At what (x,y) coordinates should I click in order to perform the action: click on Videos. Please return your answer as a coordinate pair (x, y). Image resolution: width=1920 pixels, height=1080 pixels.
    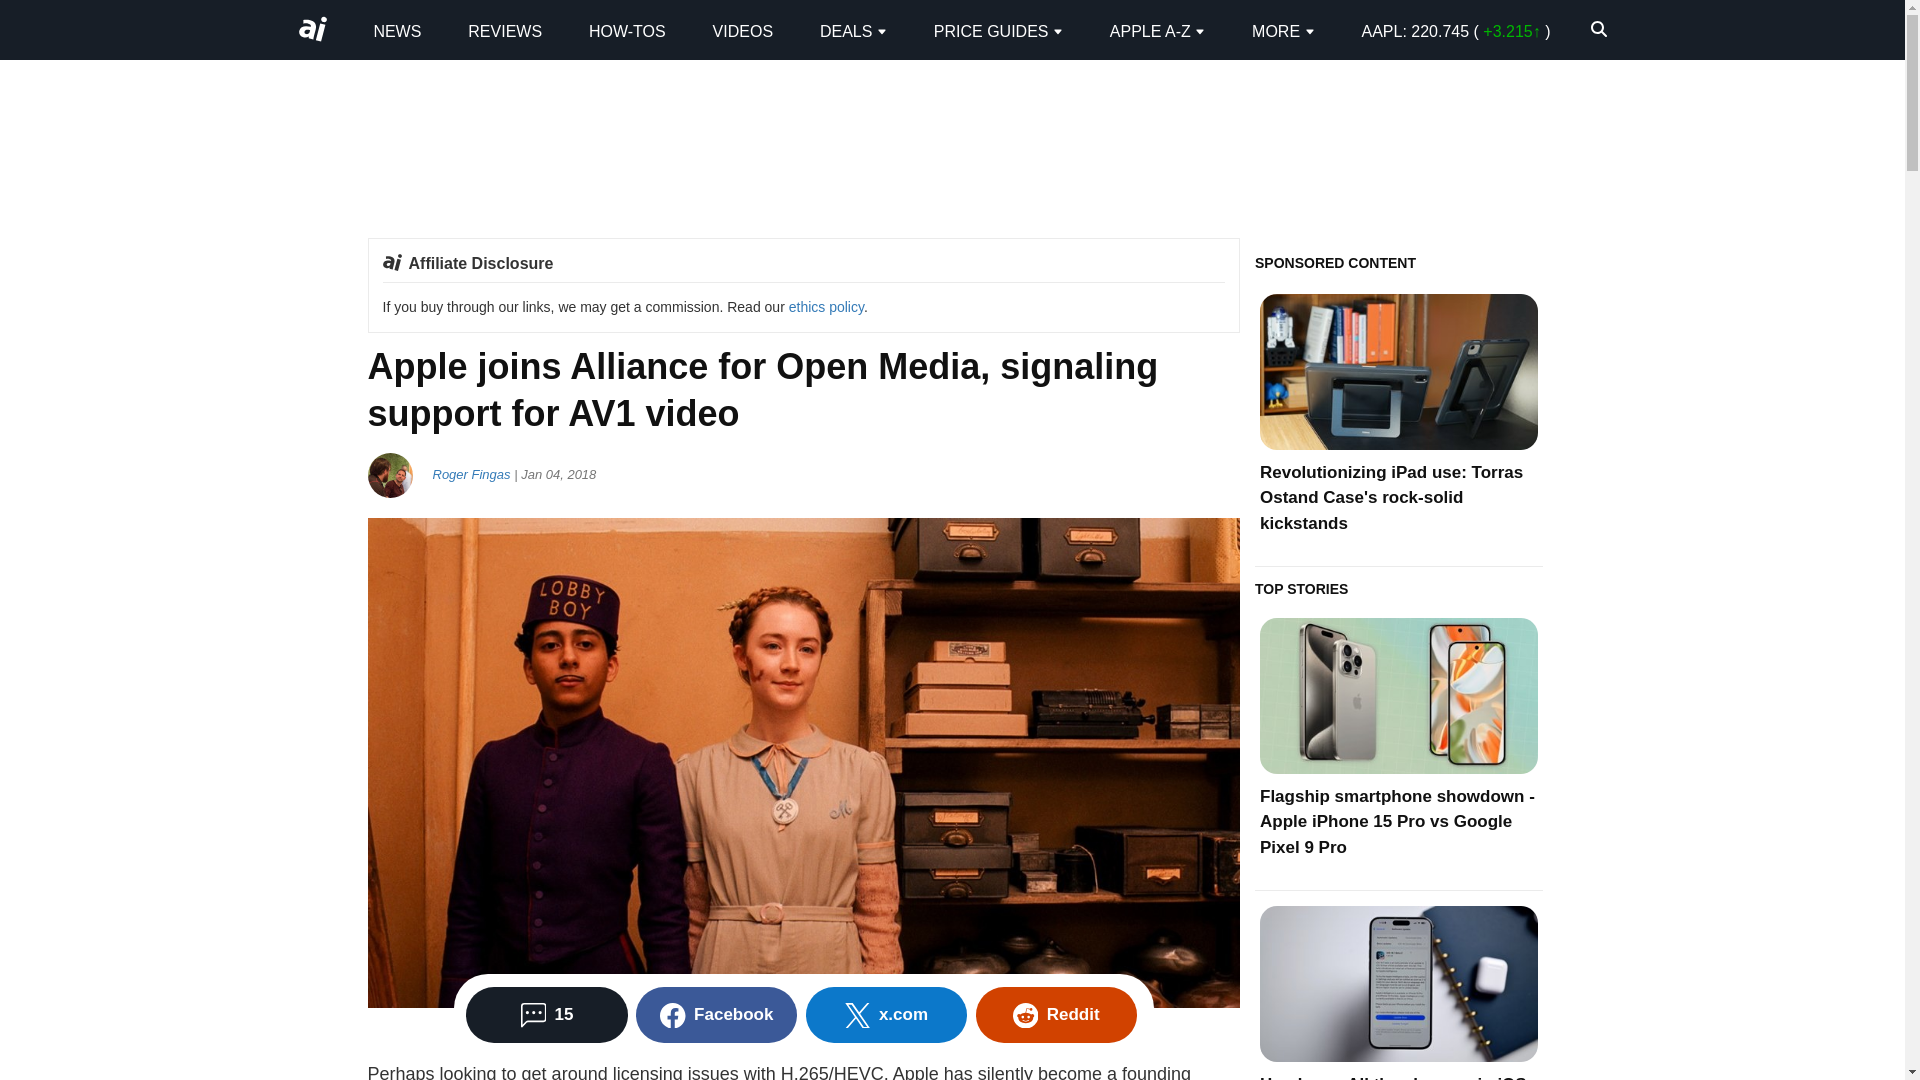
    Looking at the image, I should click on (742, 30).